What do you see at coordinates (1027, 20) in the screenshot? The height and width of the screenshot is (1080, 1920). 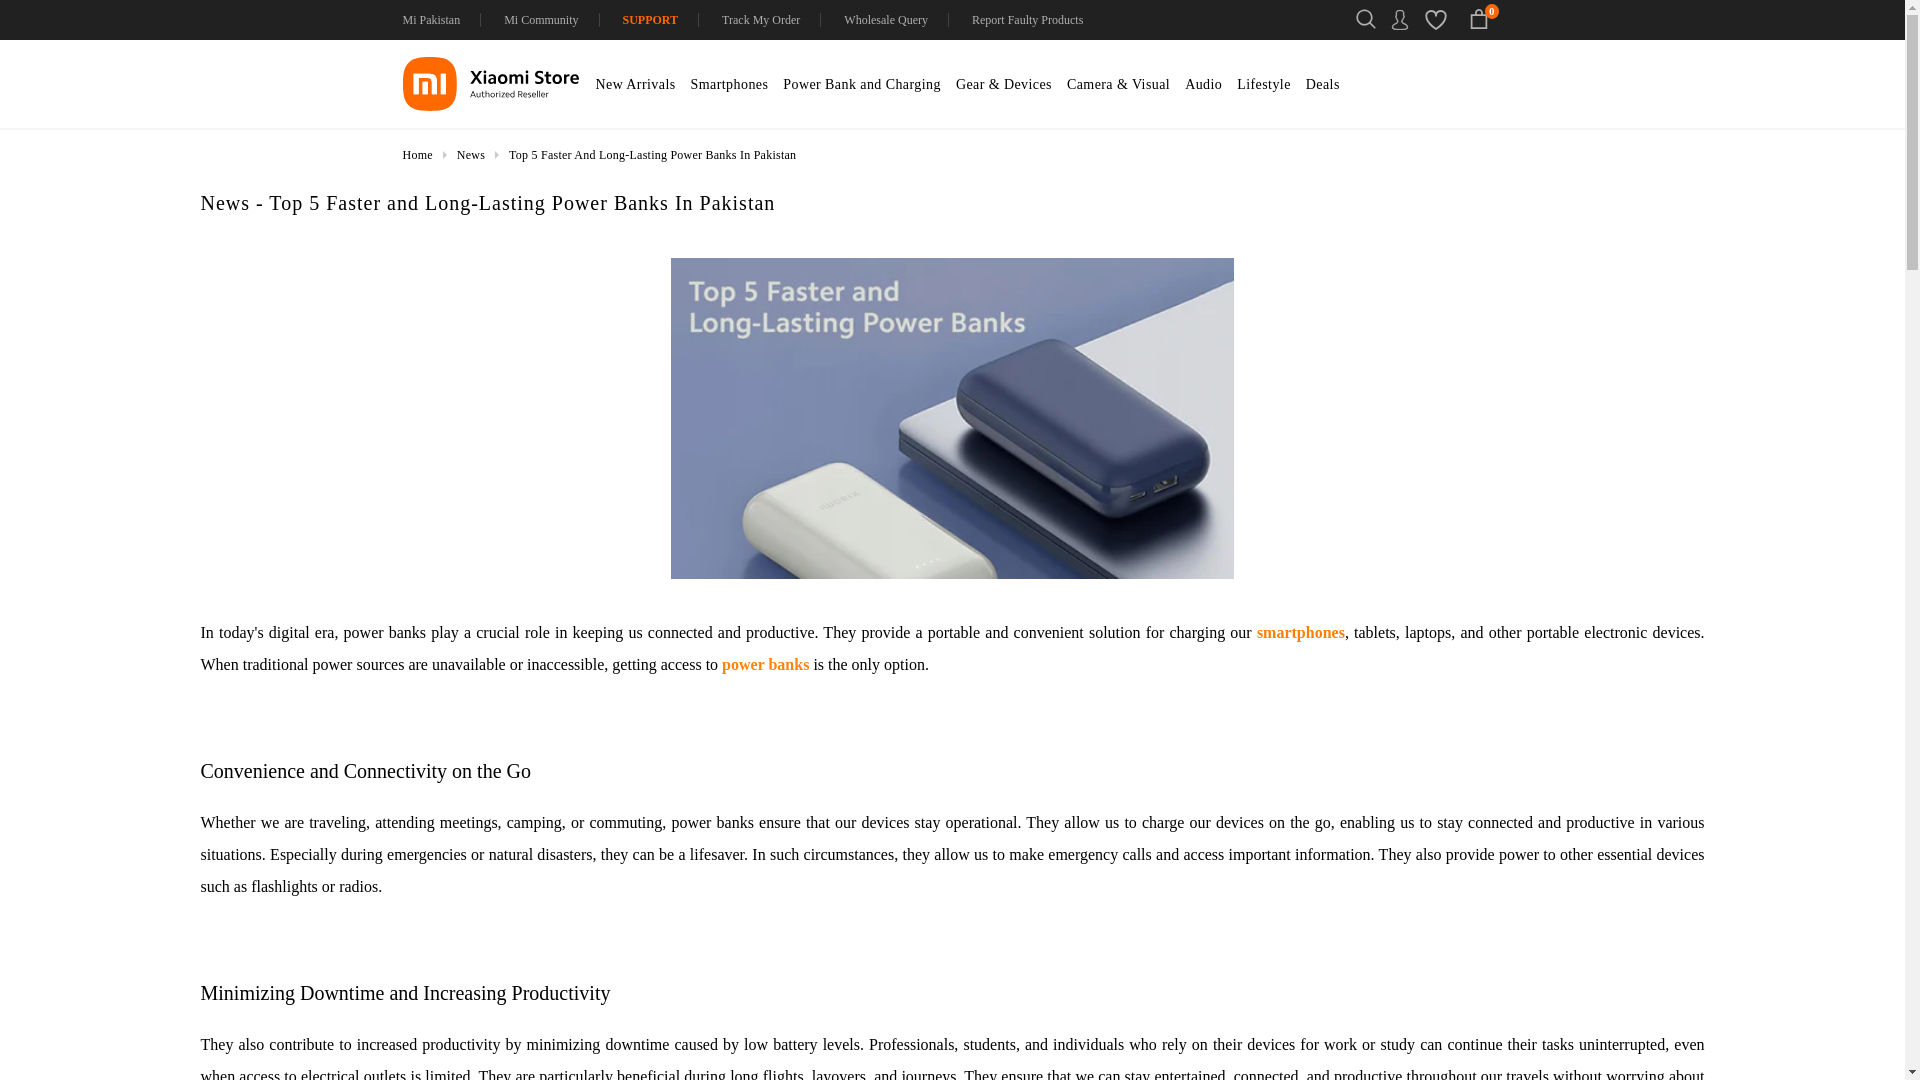 I see `Report Faulty Products` at bounding box center [1027, 20].